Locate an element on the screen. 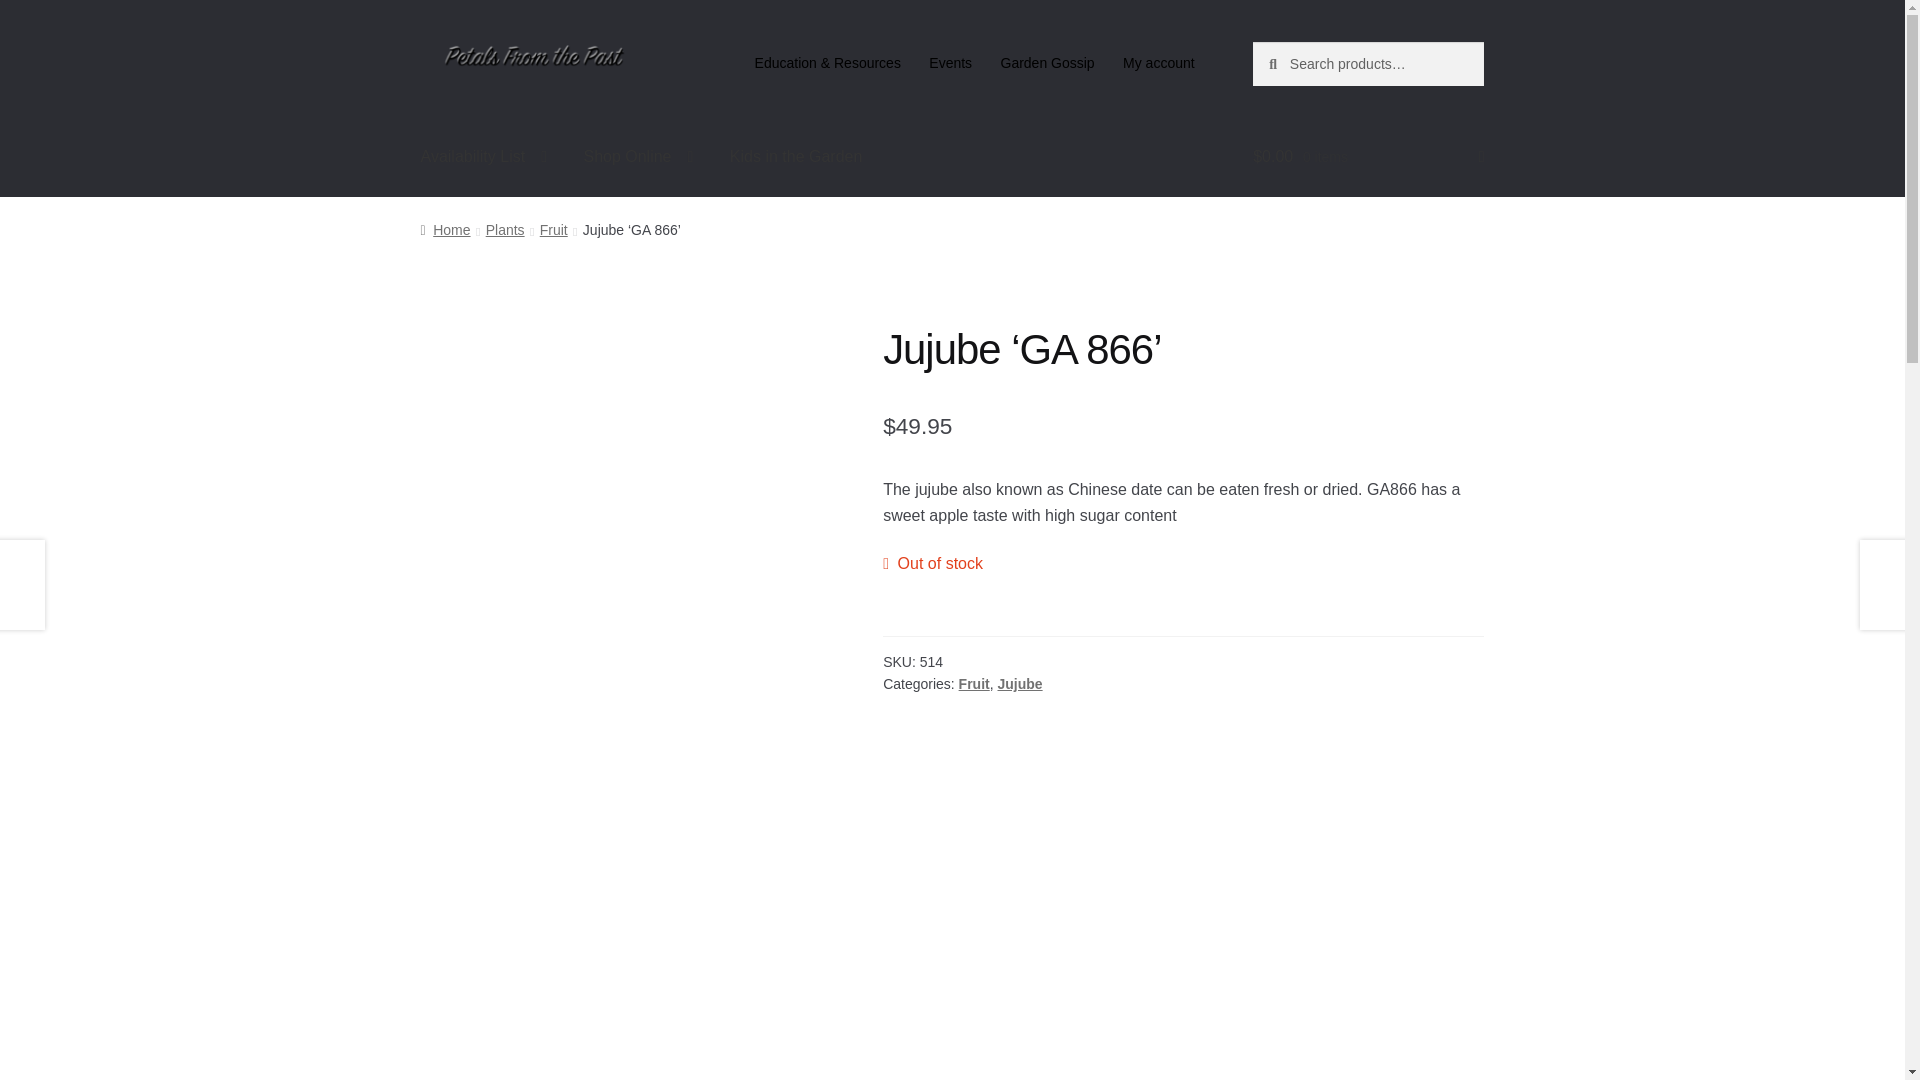 The width and height of the screenshot is (1920, 1080). Garden Gossip is located at coordinates (1048, 63).